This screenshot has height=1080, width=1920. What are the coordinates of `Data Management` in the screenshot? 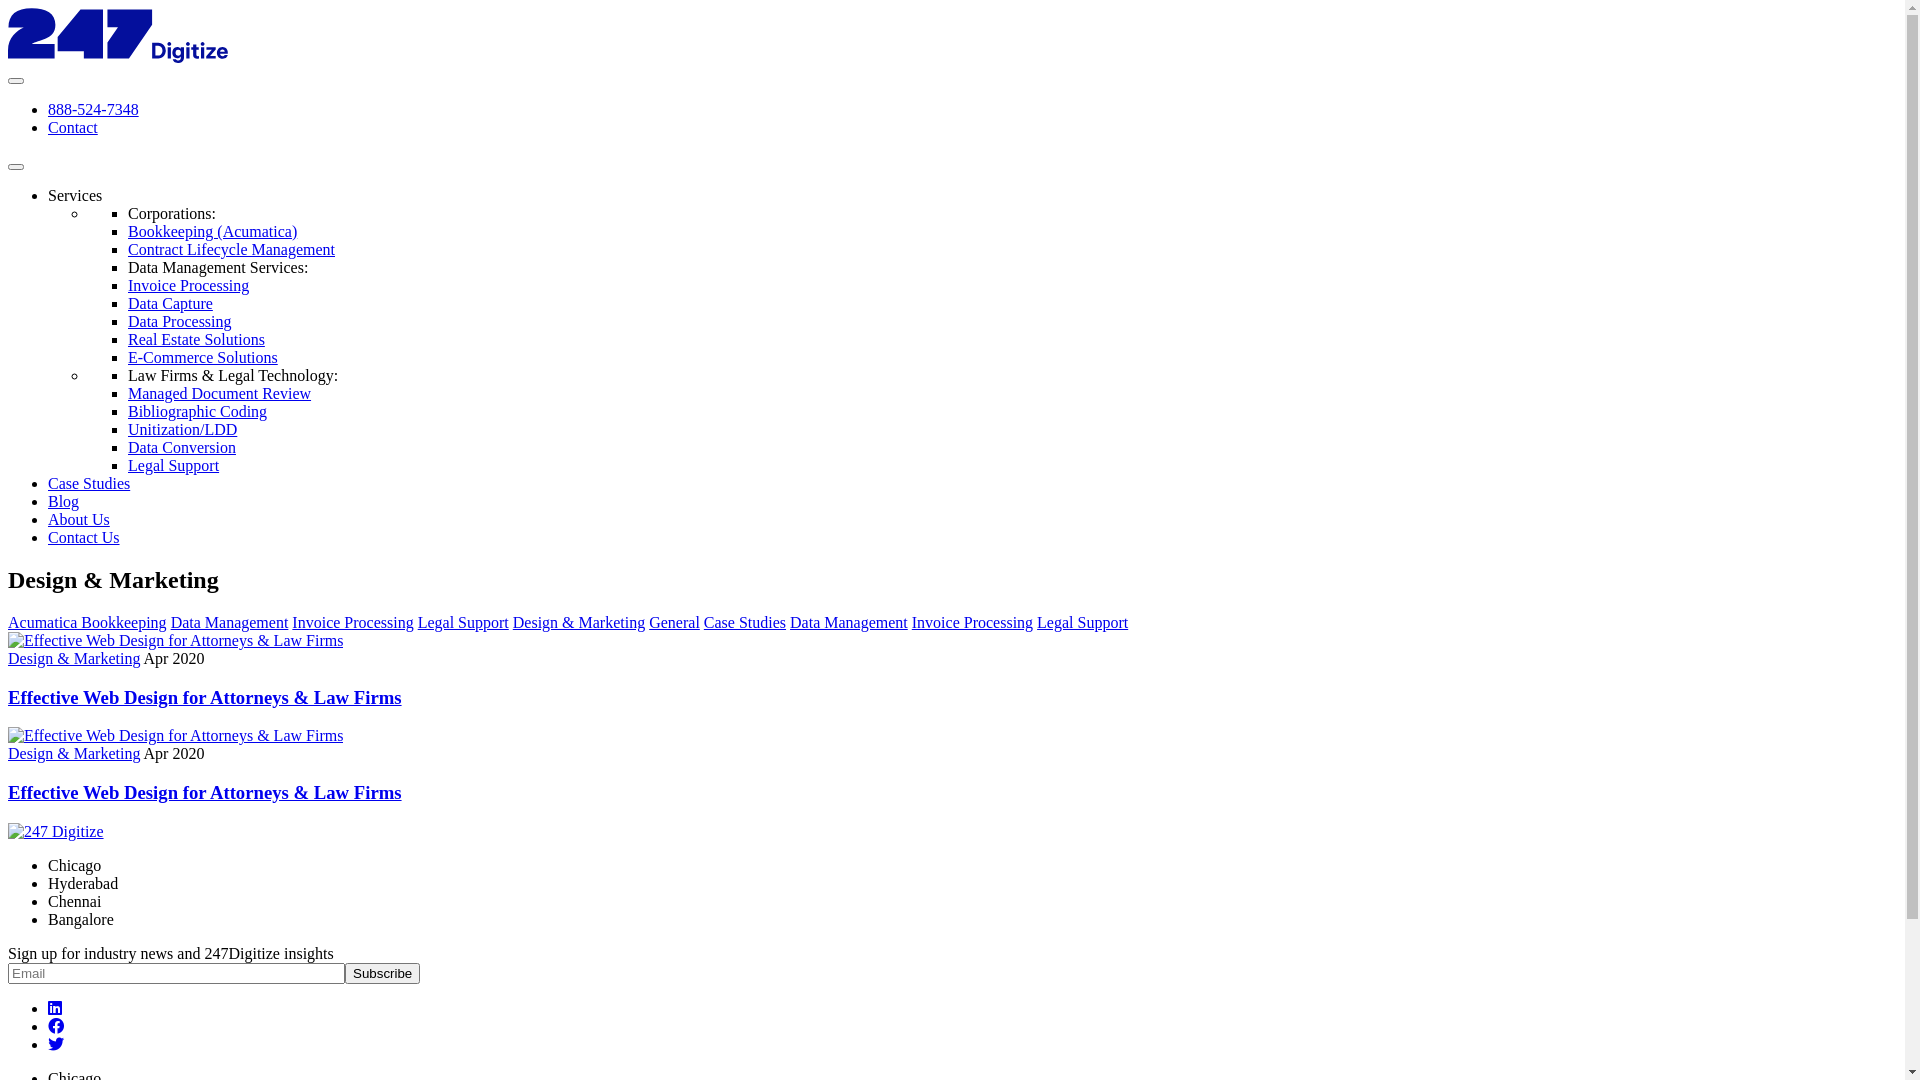 It's located at (849, 622).